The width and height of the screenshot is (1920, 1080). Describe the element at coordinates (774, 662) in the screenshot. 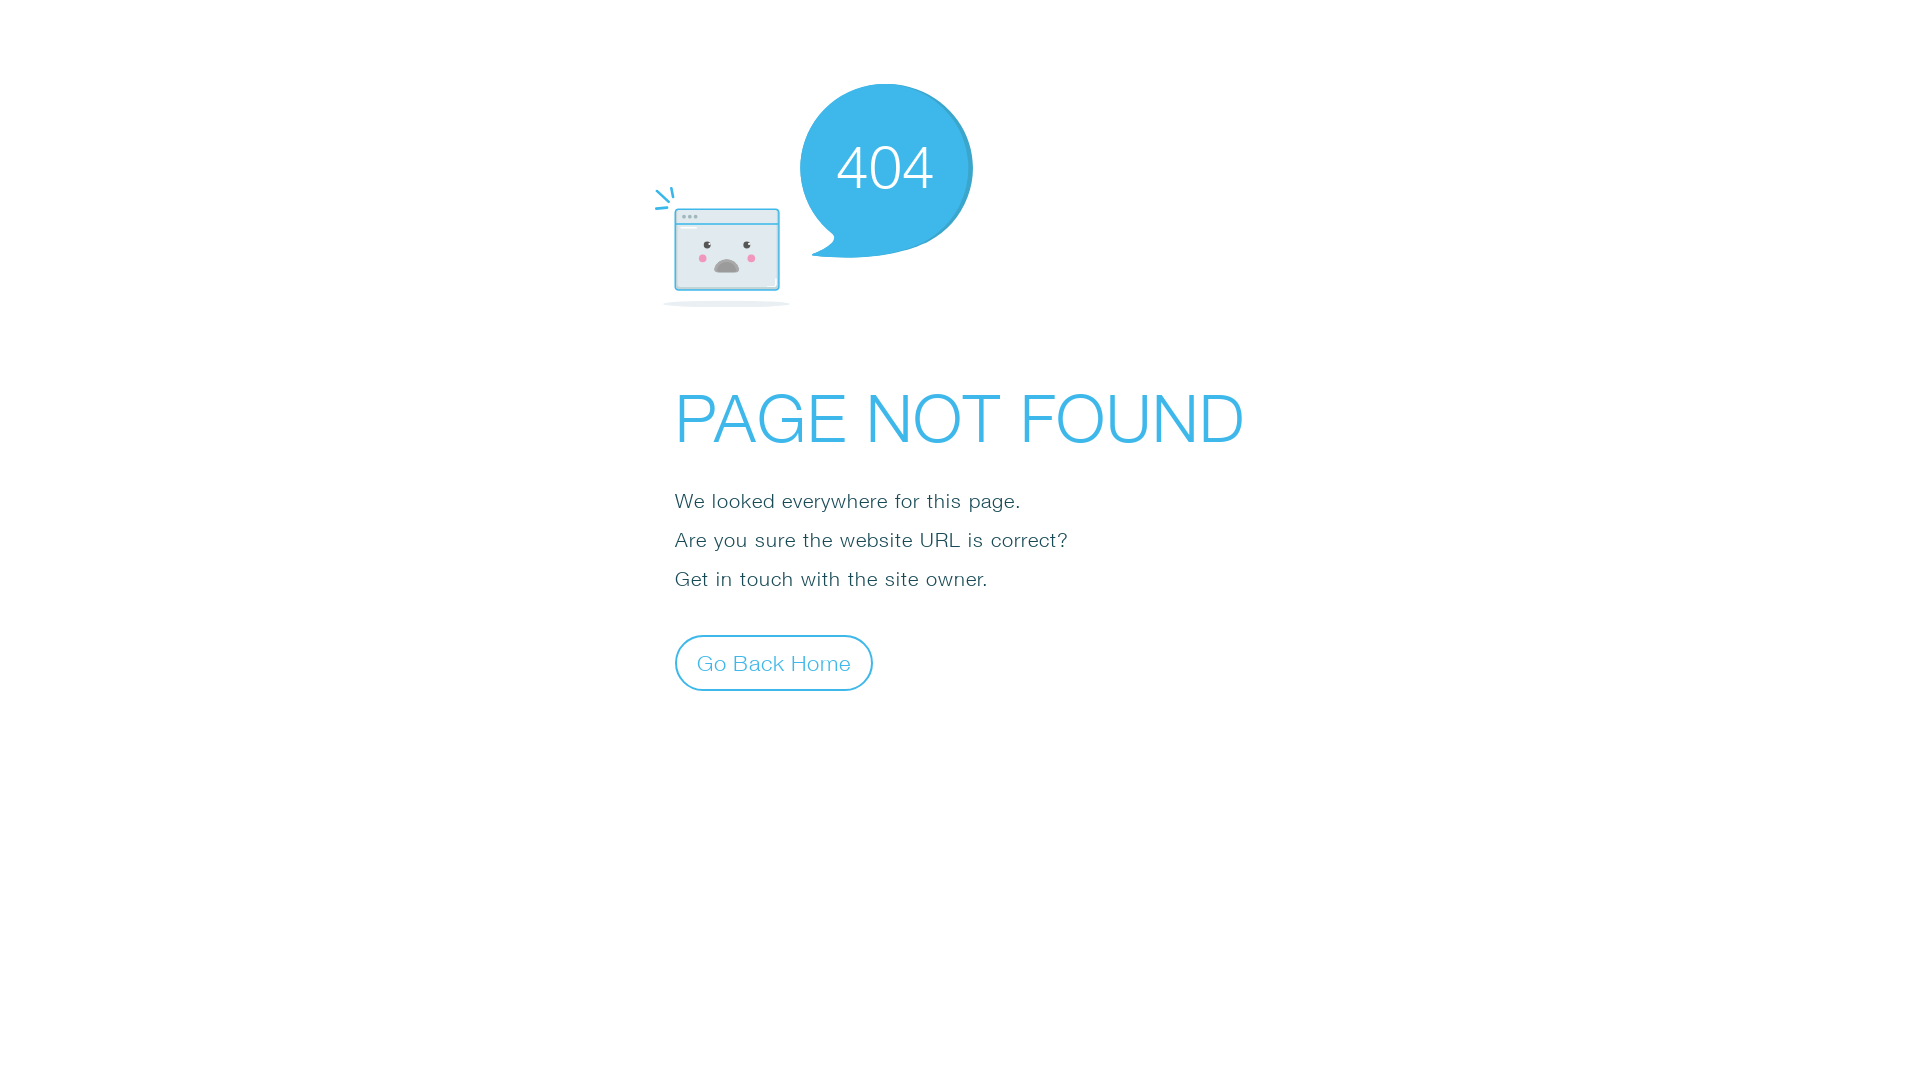

I see `Go Back Home` at that location.